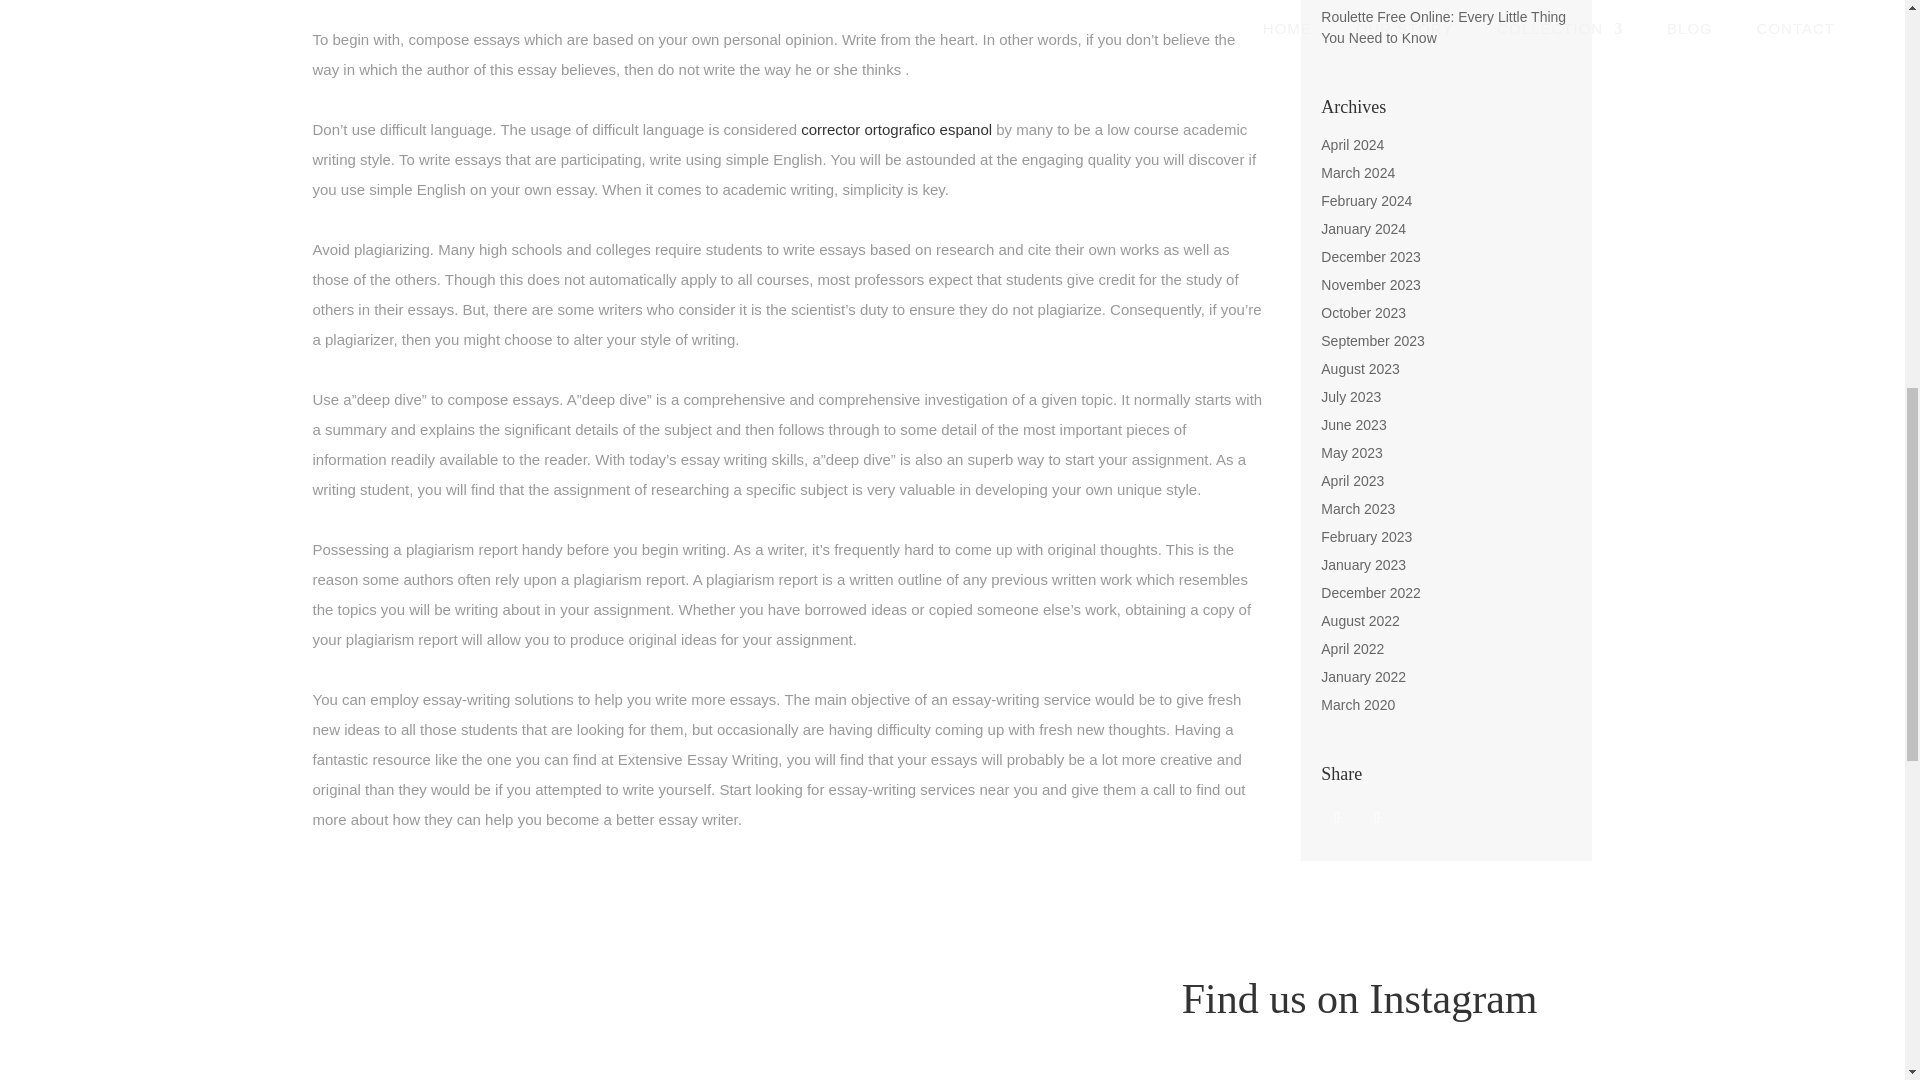 This screenshot has height=1080, width=1920. Describe the element at coordinates (896, 129) in the screenshot. I see `corrector ortografico espanol` at that location.